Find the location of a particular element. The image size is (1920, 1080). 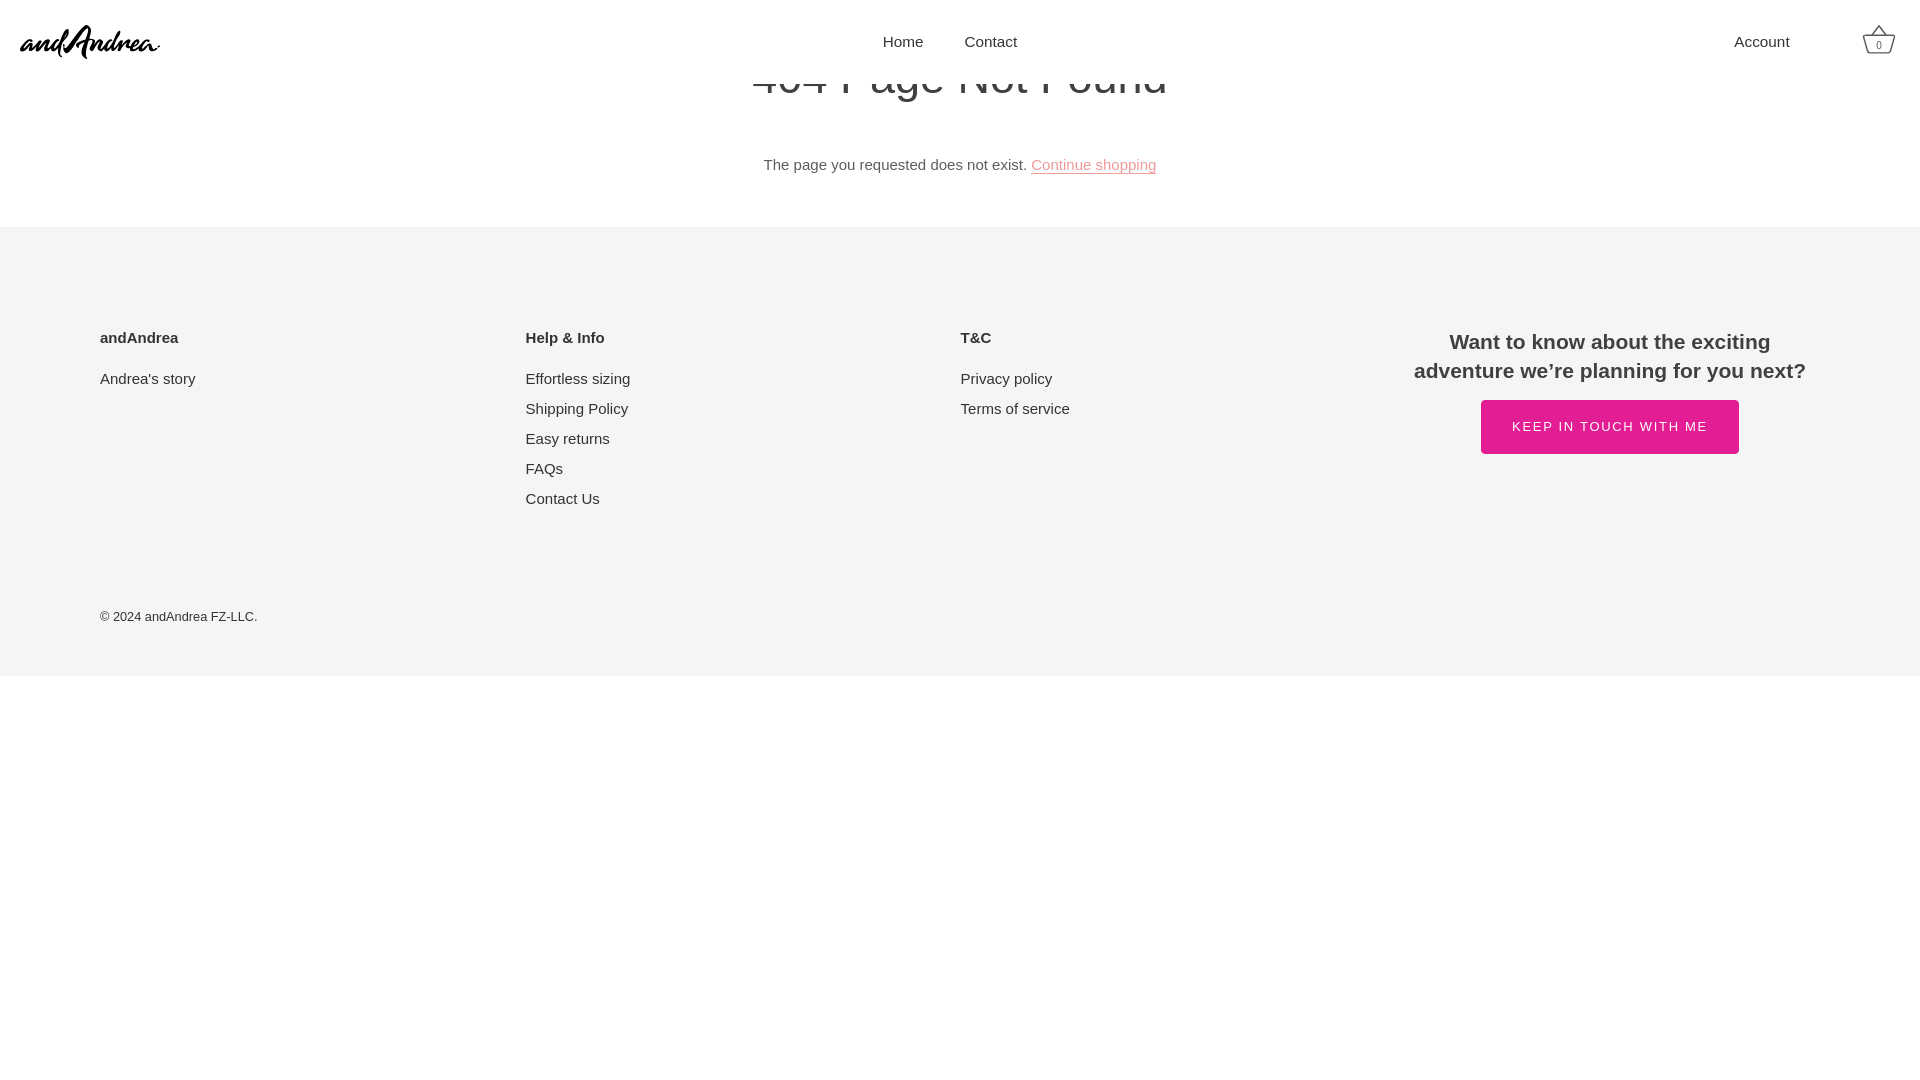

Continue shopping is located at coordinates (1093, 164).